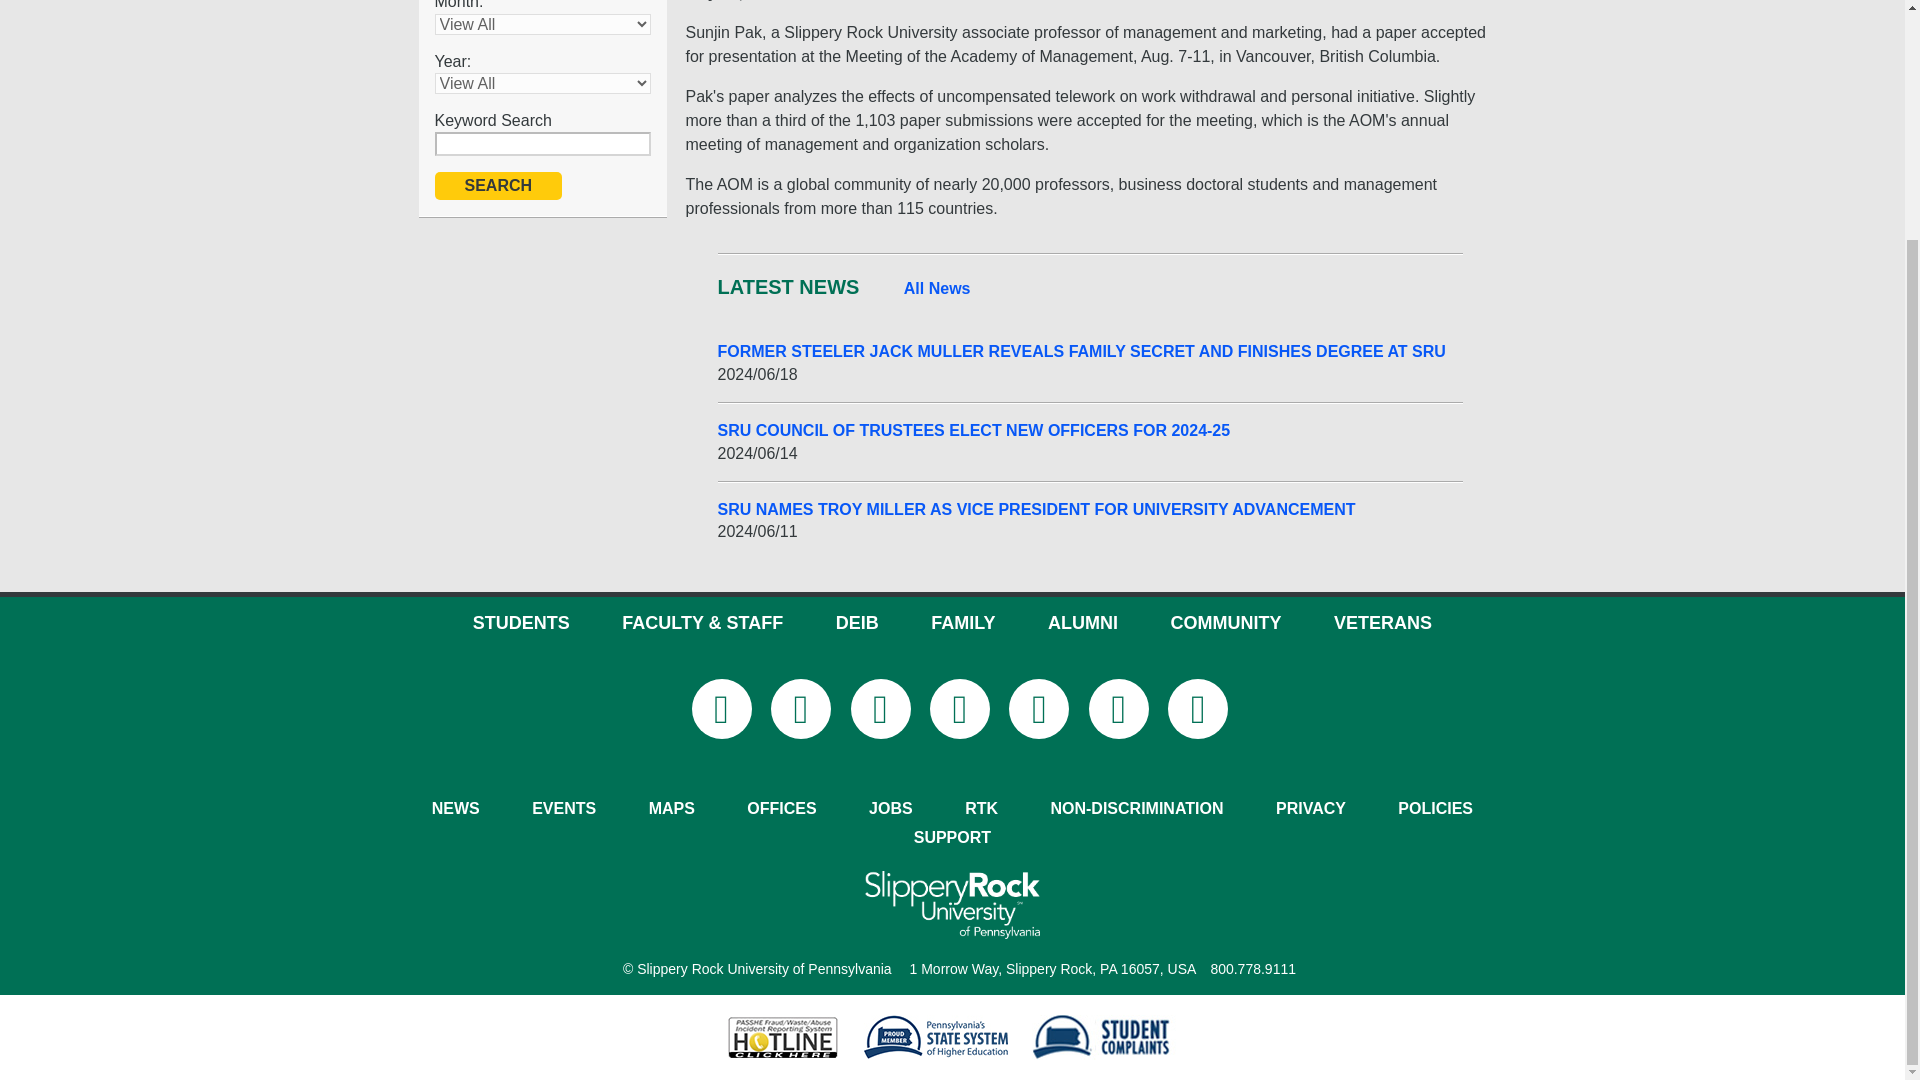 This screenshot has height=1080, width=1920. What do you see at coordinates (938, 288) in the screenshot?
I see `All News` at bounding box center [938, 288].